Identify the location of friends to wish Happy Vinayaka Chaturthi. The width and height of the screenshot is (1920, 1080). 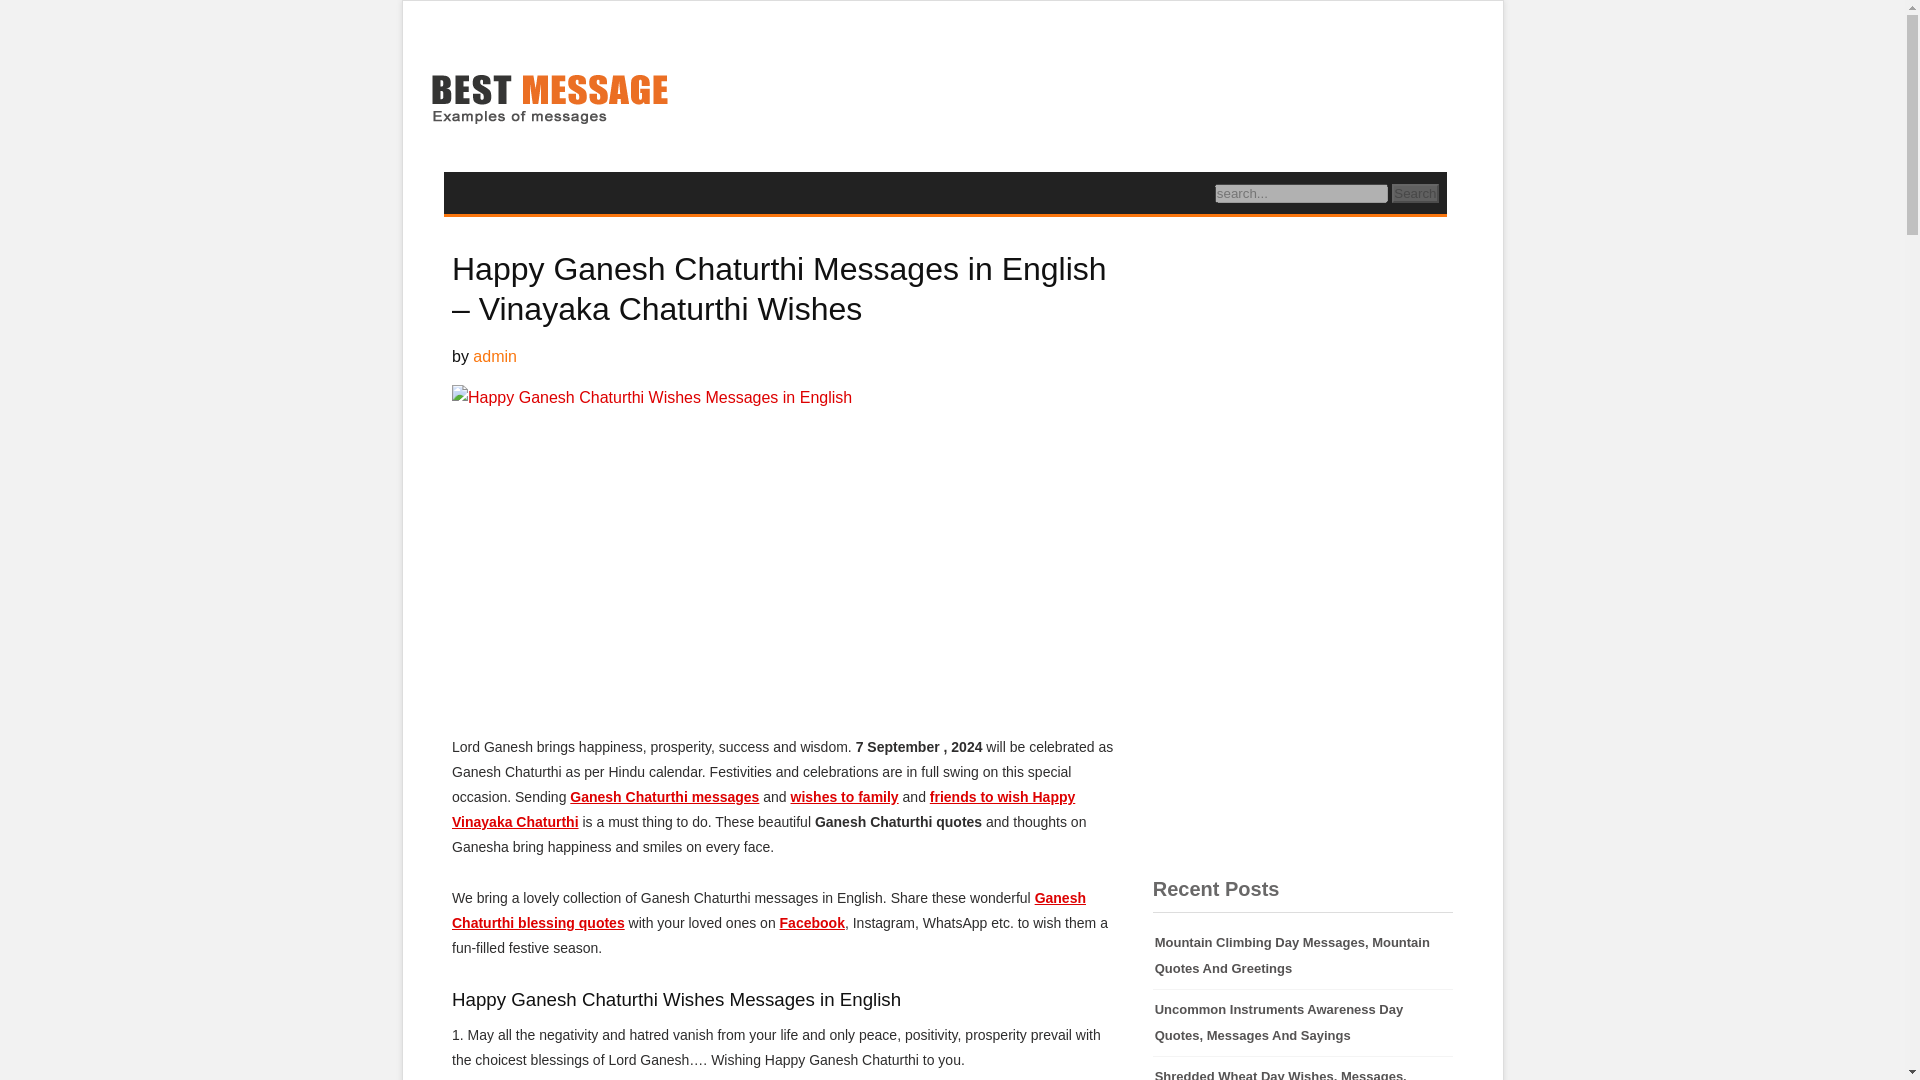
(763, 810).